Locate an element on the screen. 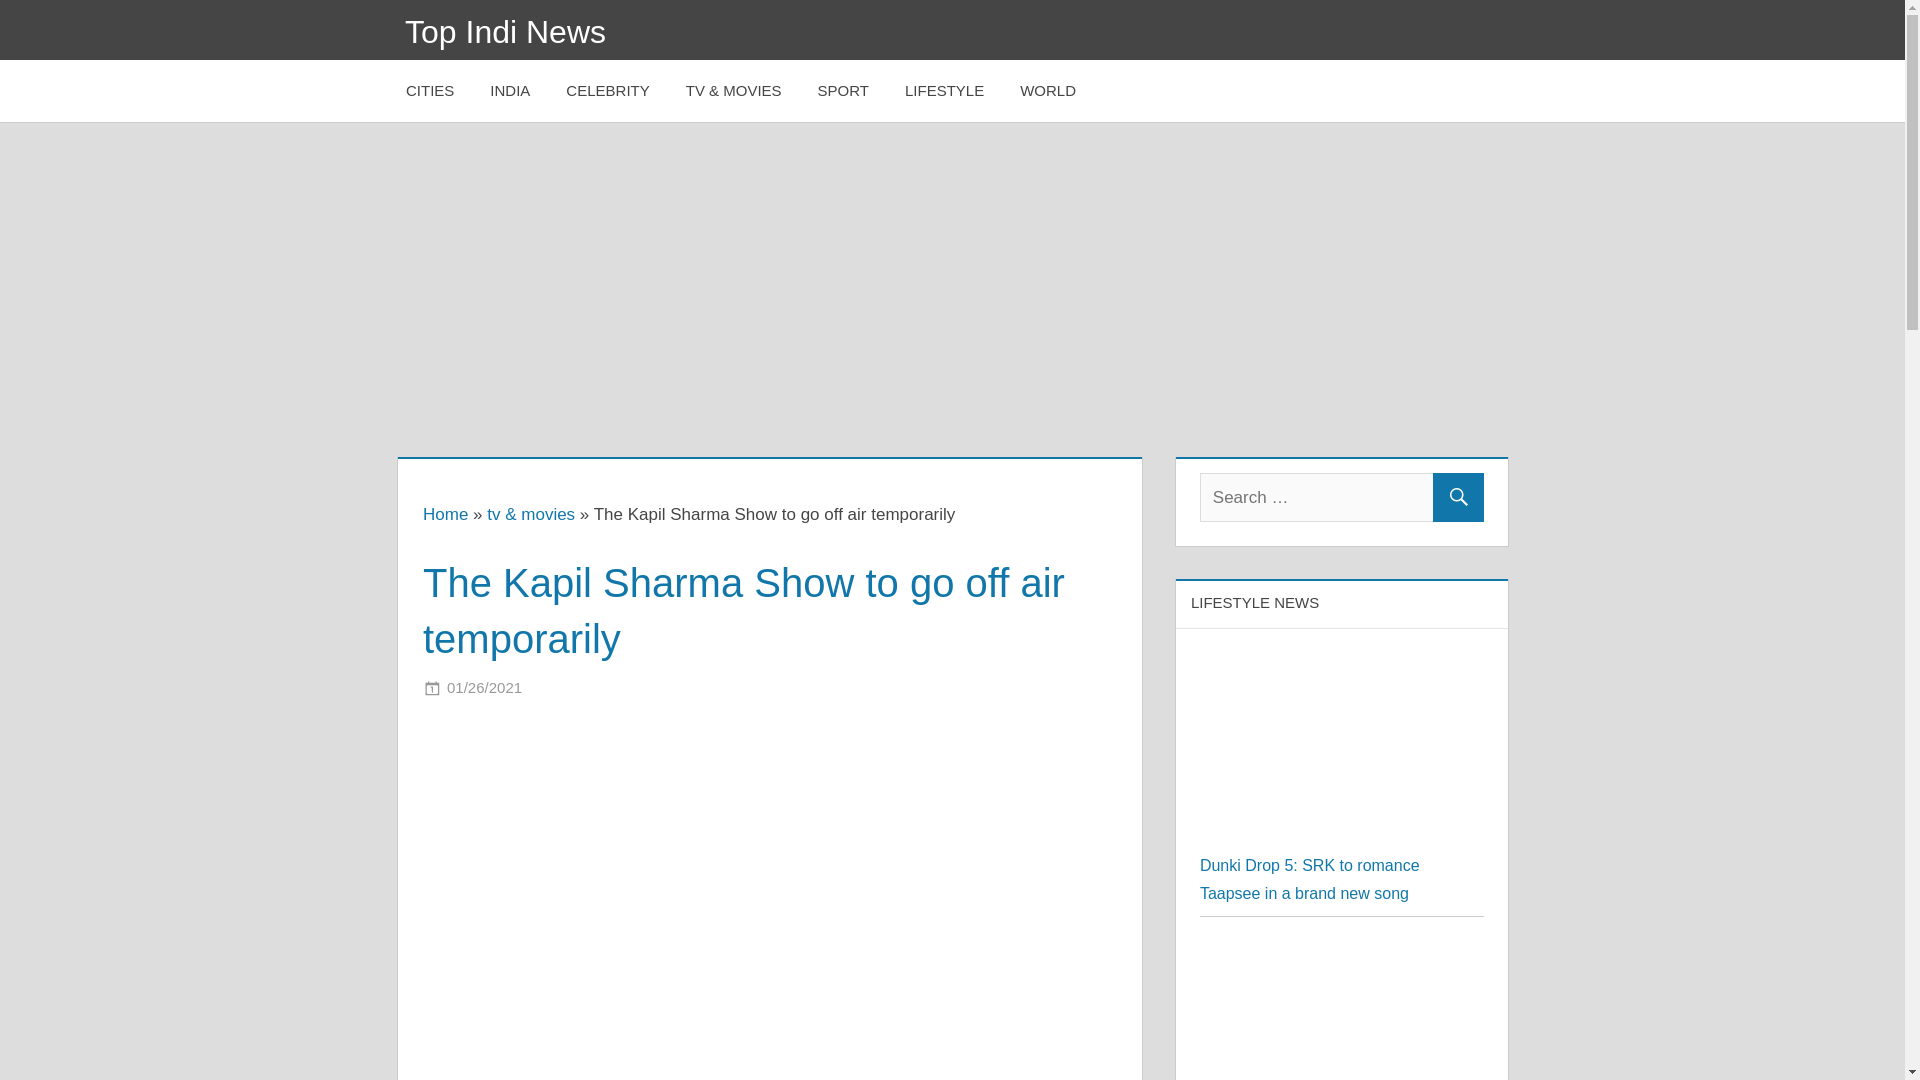 This screenshot has height=1080, width=1920. Dunki Drop 5: SRK to romance Taapsee in a brand new song is located at coordinates (1310, 879).